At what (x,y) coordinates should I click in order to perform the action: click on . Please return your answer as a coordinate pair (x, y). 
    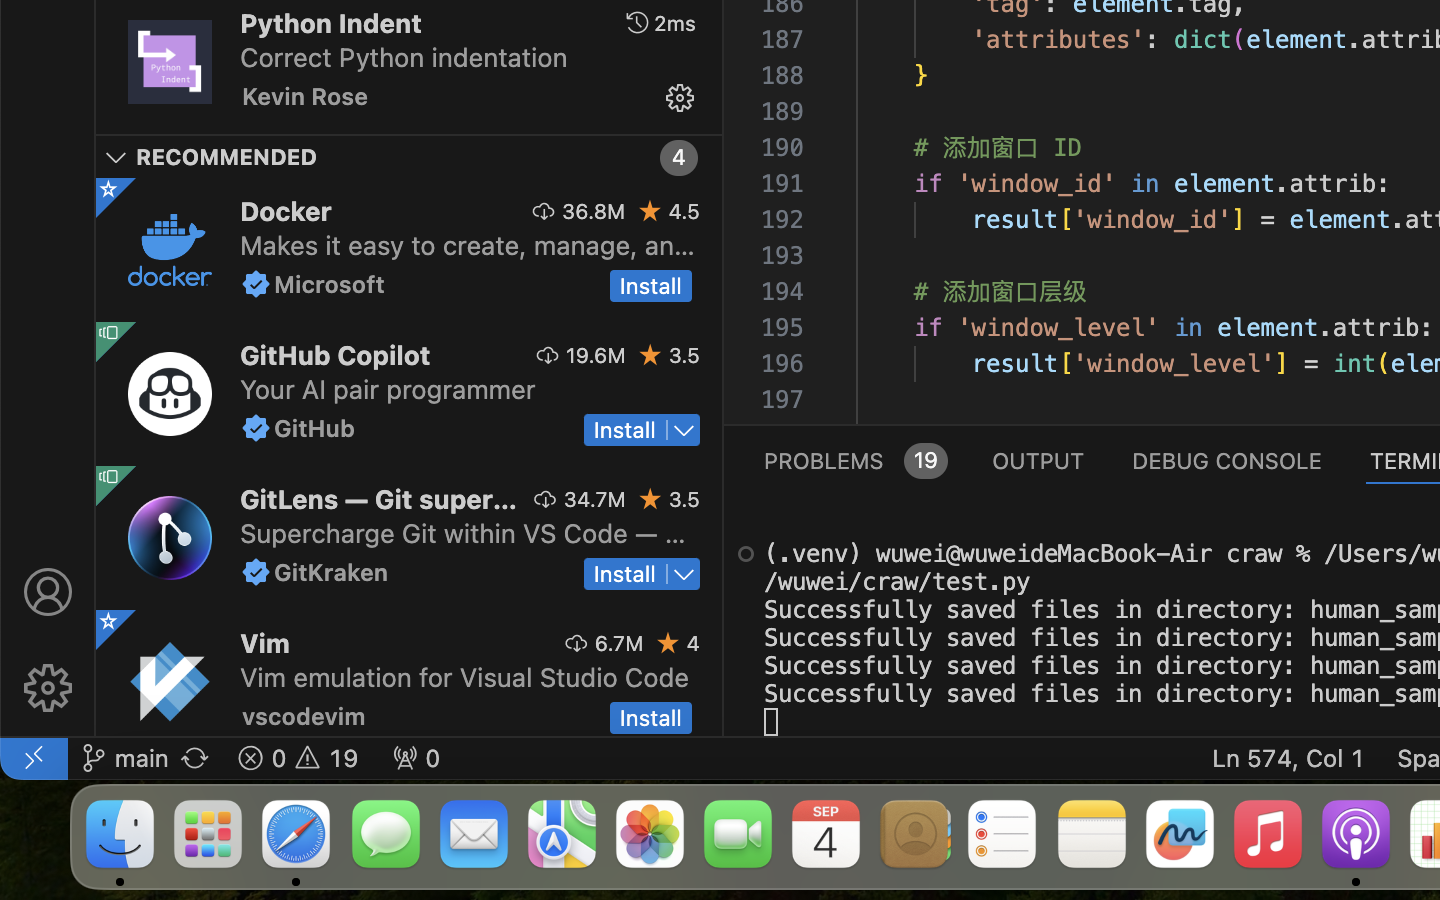
    Looking at the image, I should click on (108, 333).